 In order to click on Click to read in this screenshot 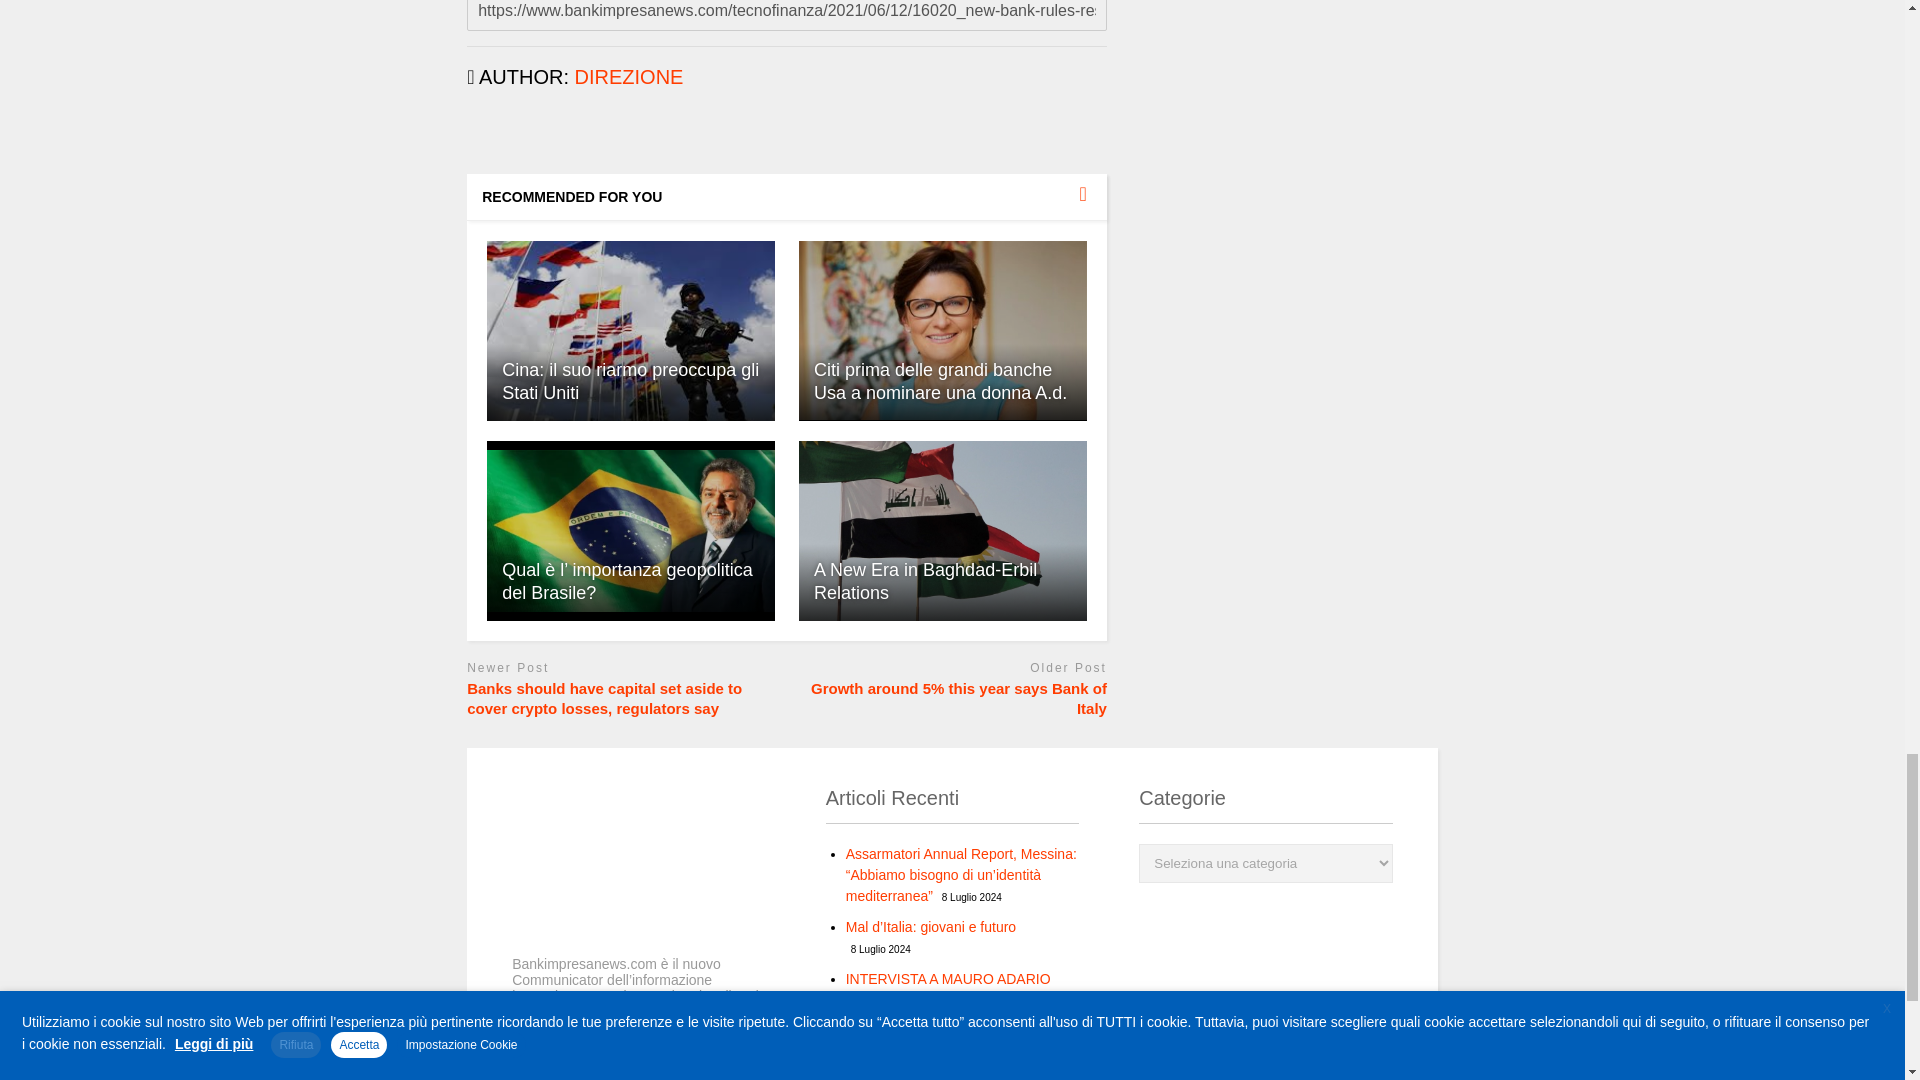, I will do `click(631, 330)`.